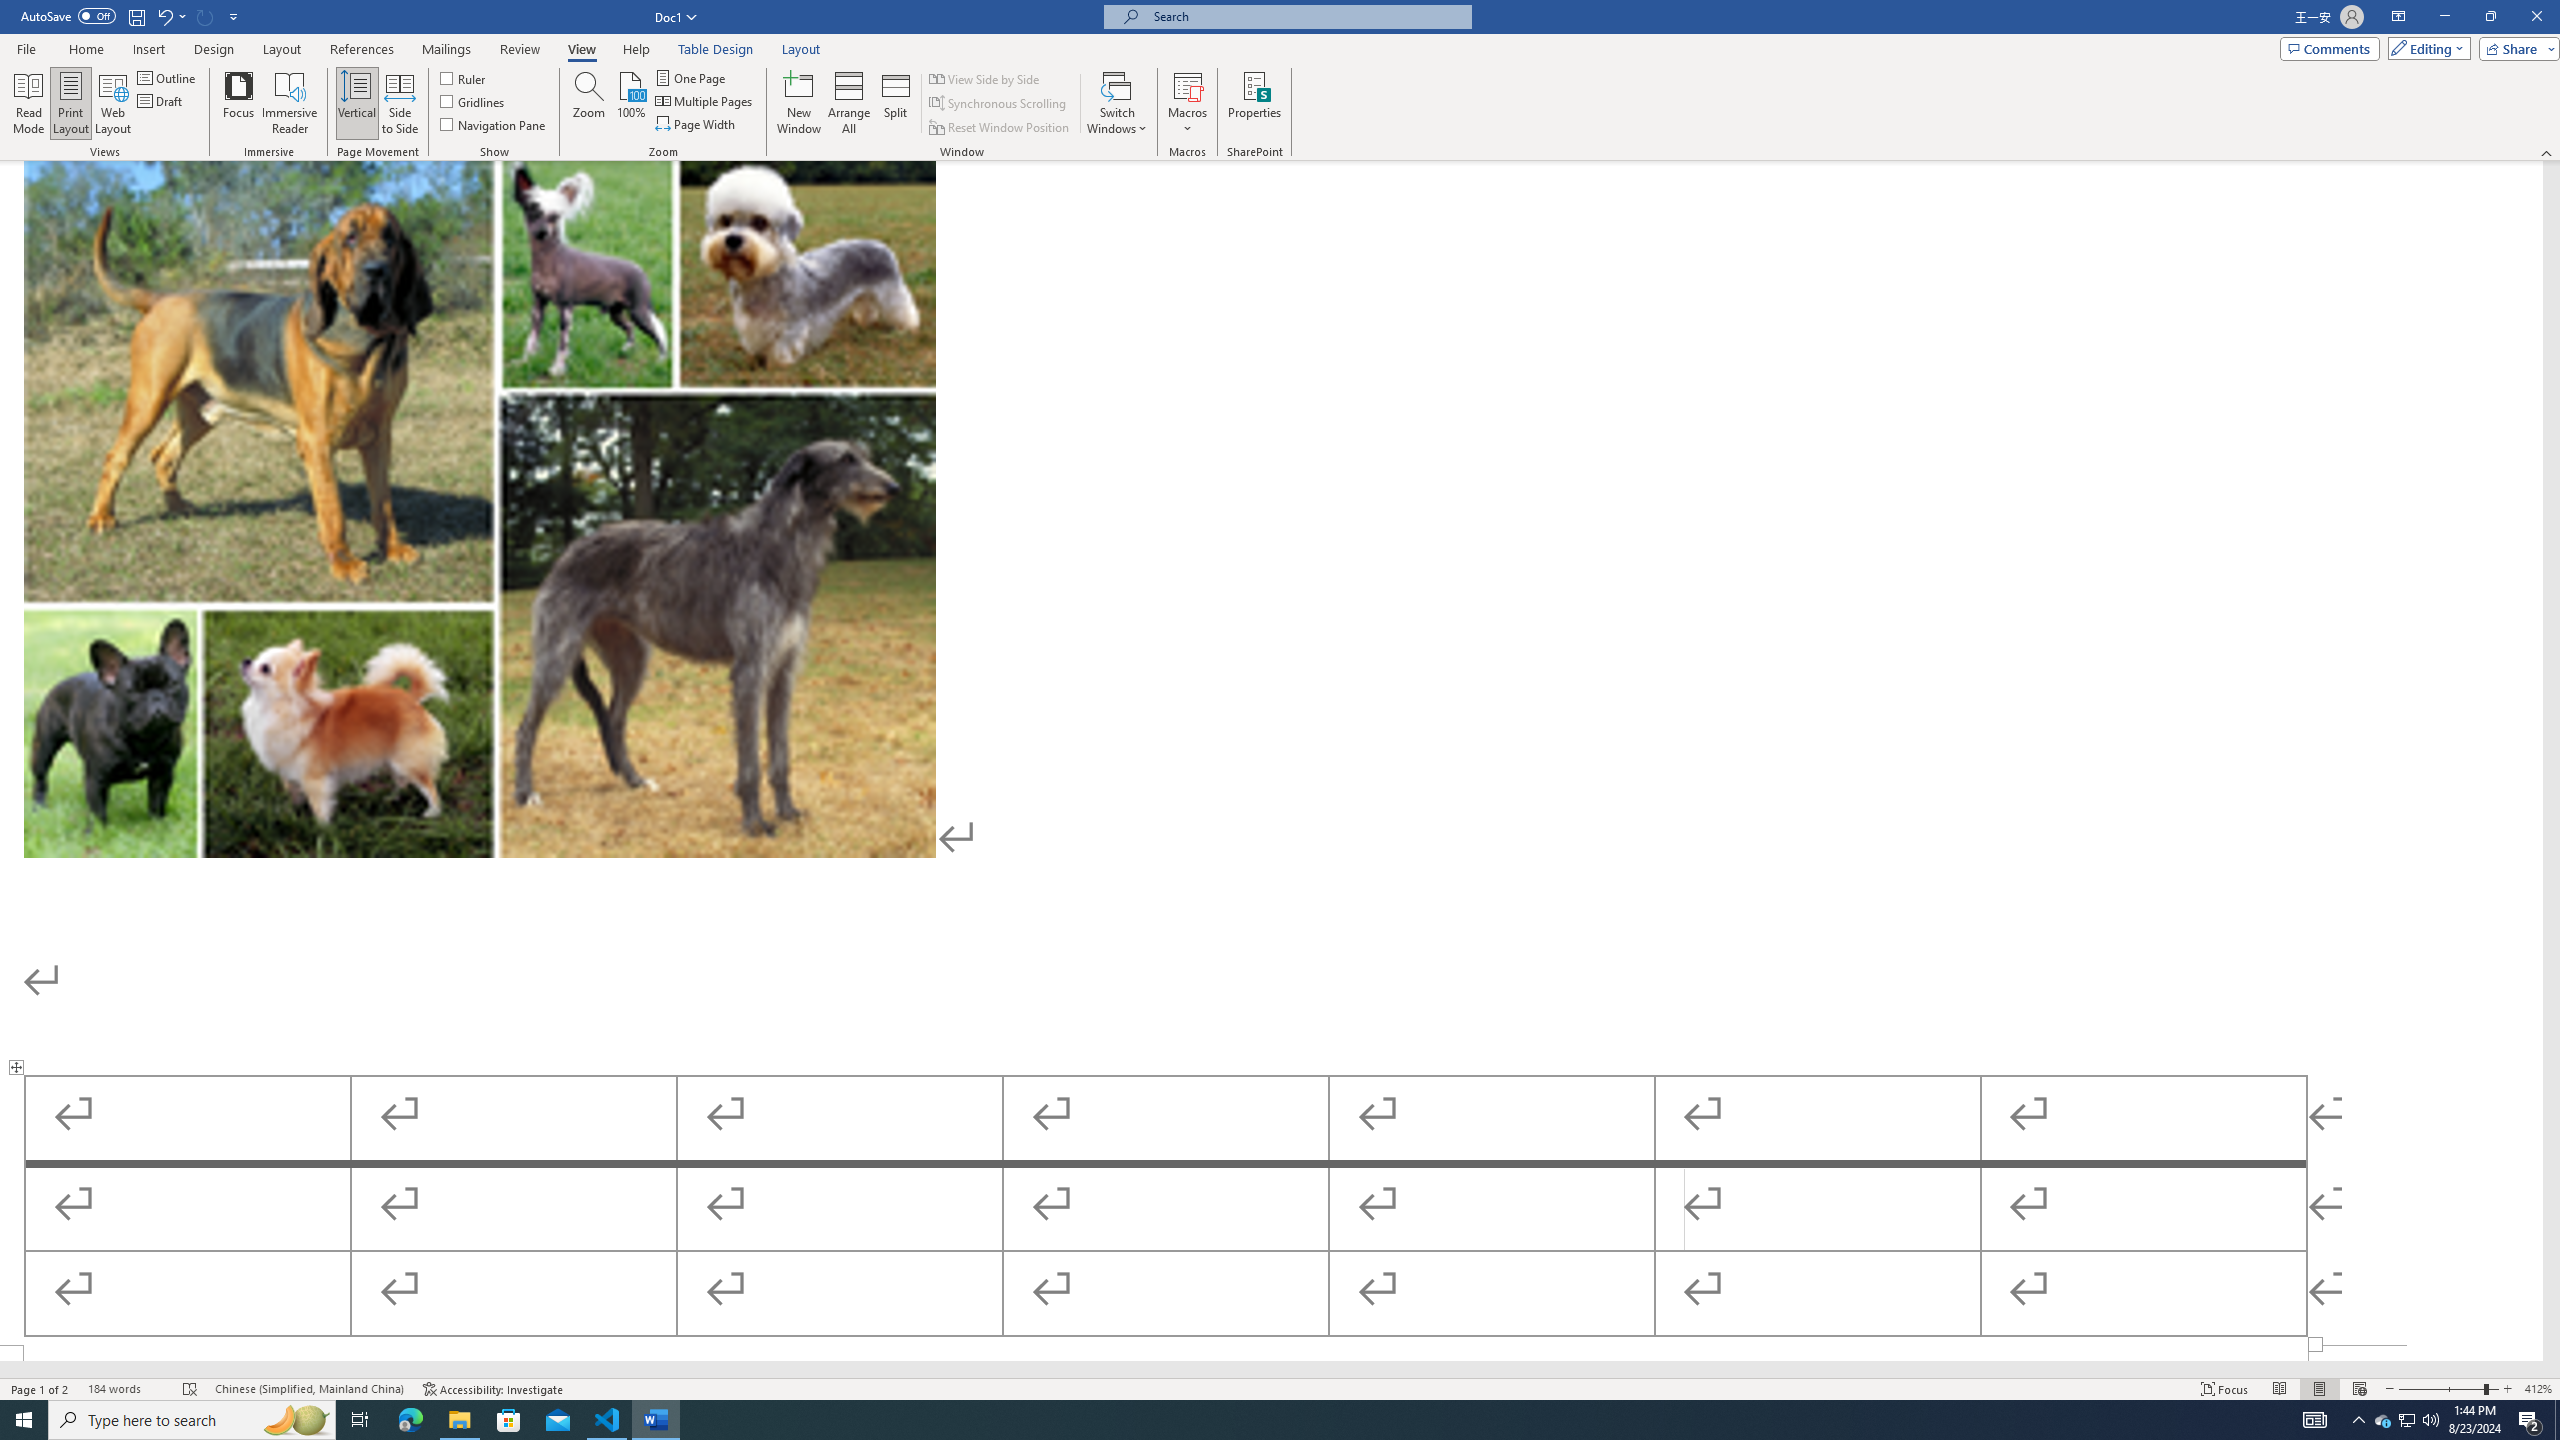 The height and width of the screenshot is (1440, 2560). I want to click on Undo Row Height Spinner, so click(170, 16).